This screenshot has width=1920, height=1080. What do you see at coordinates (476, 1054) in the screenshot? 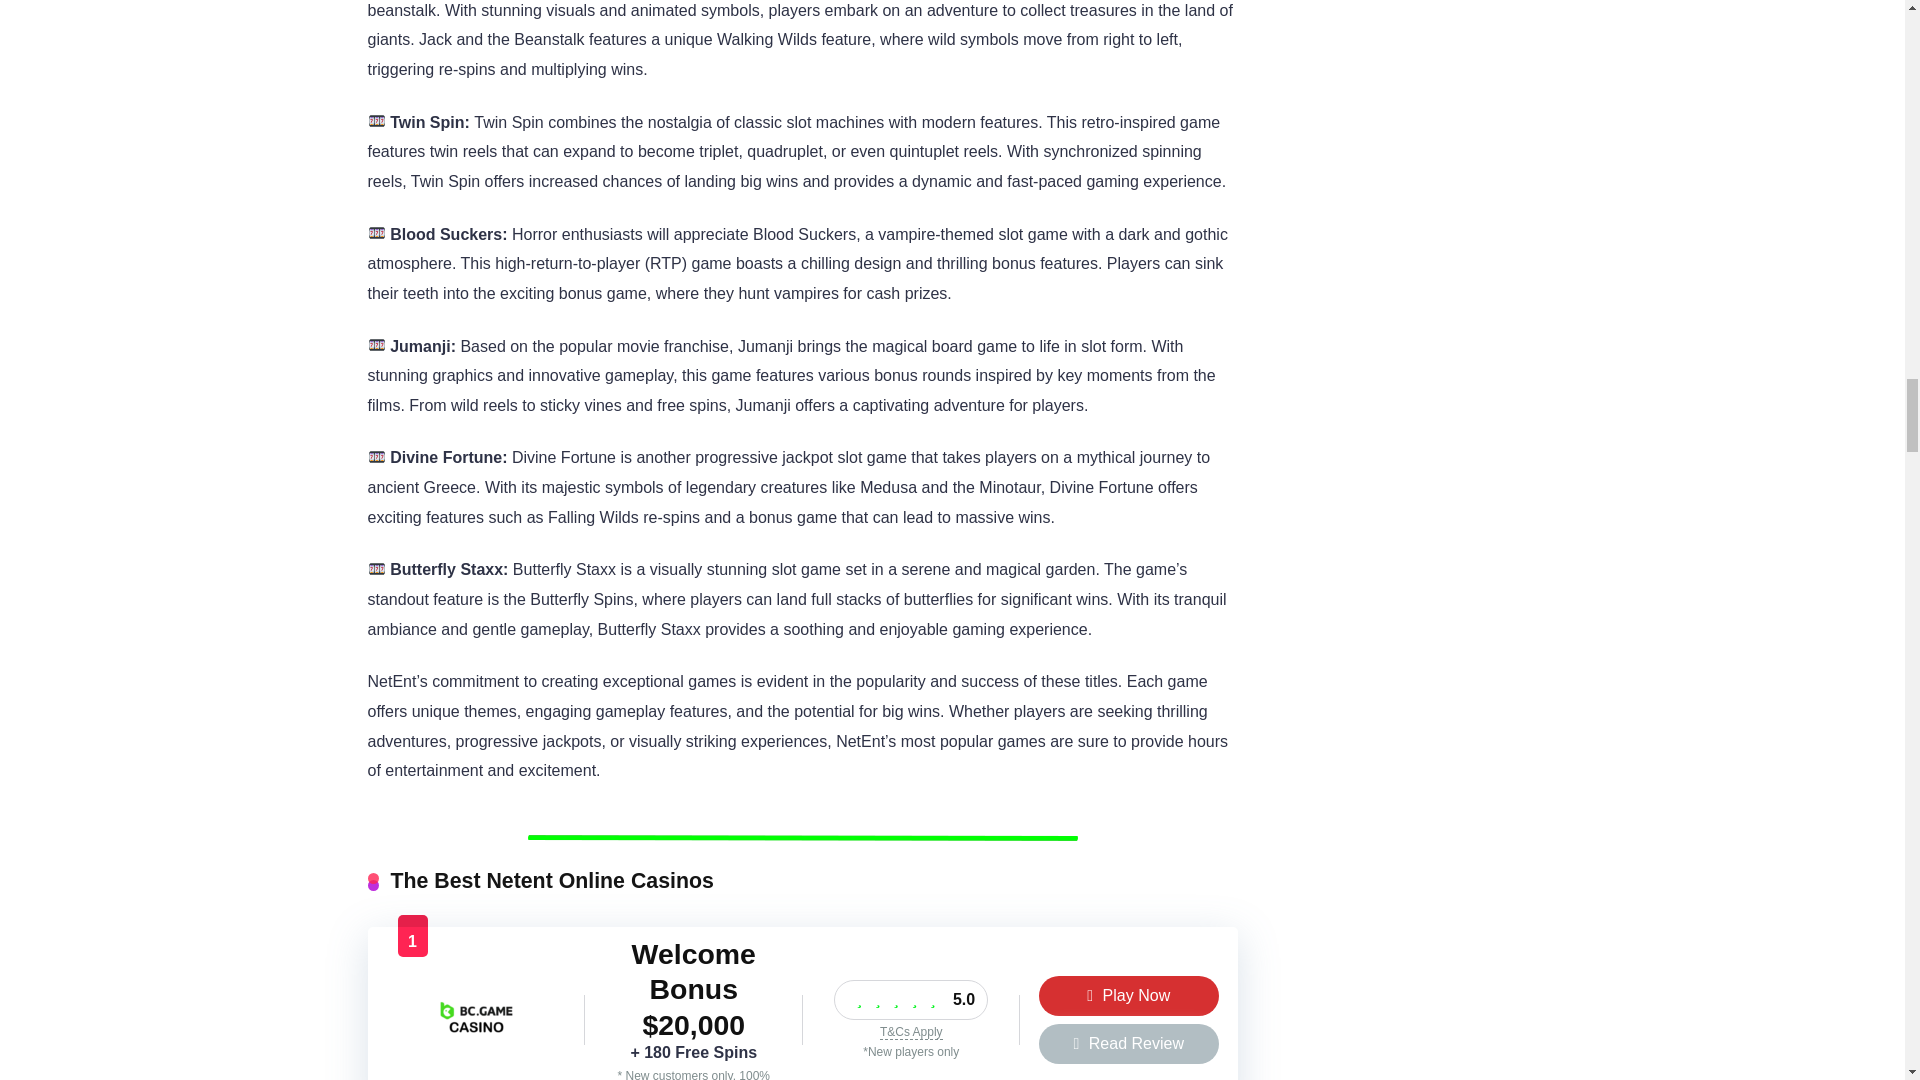
I see `BC Game Casino Review` at bounding box center [476, 1054].